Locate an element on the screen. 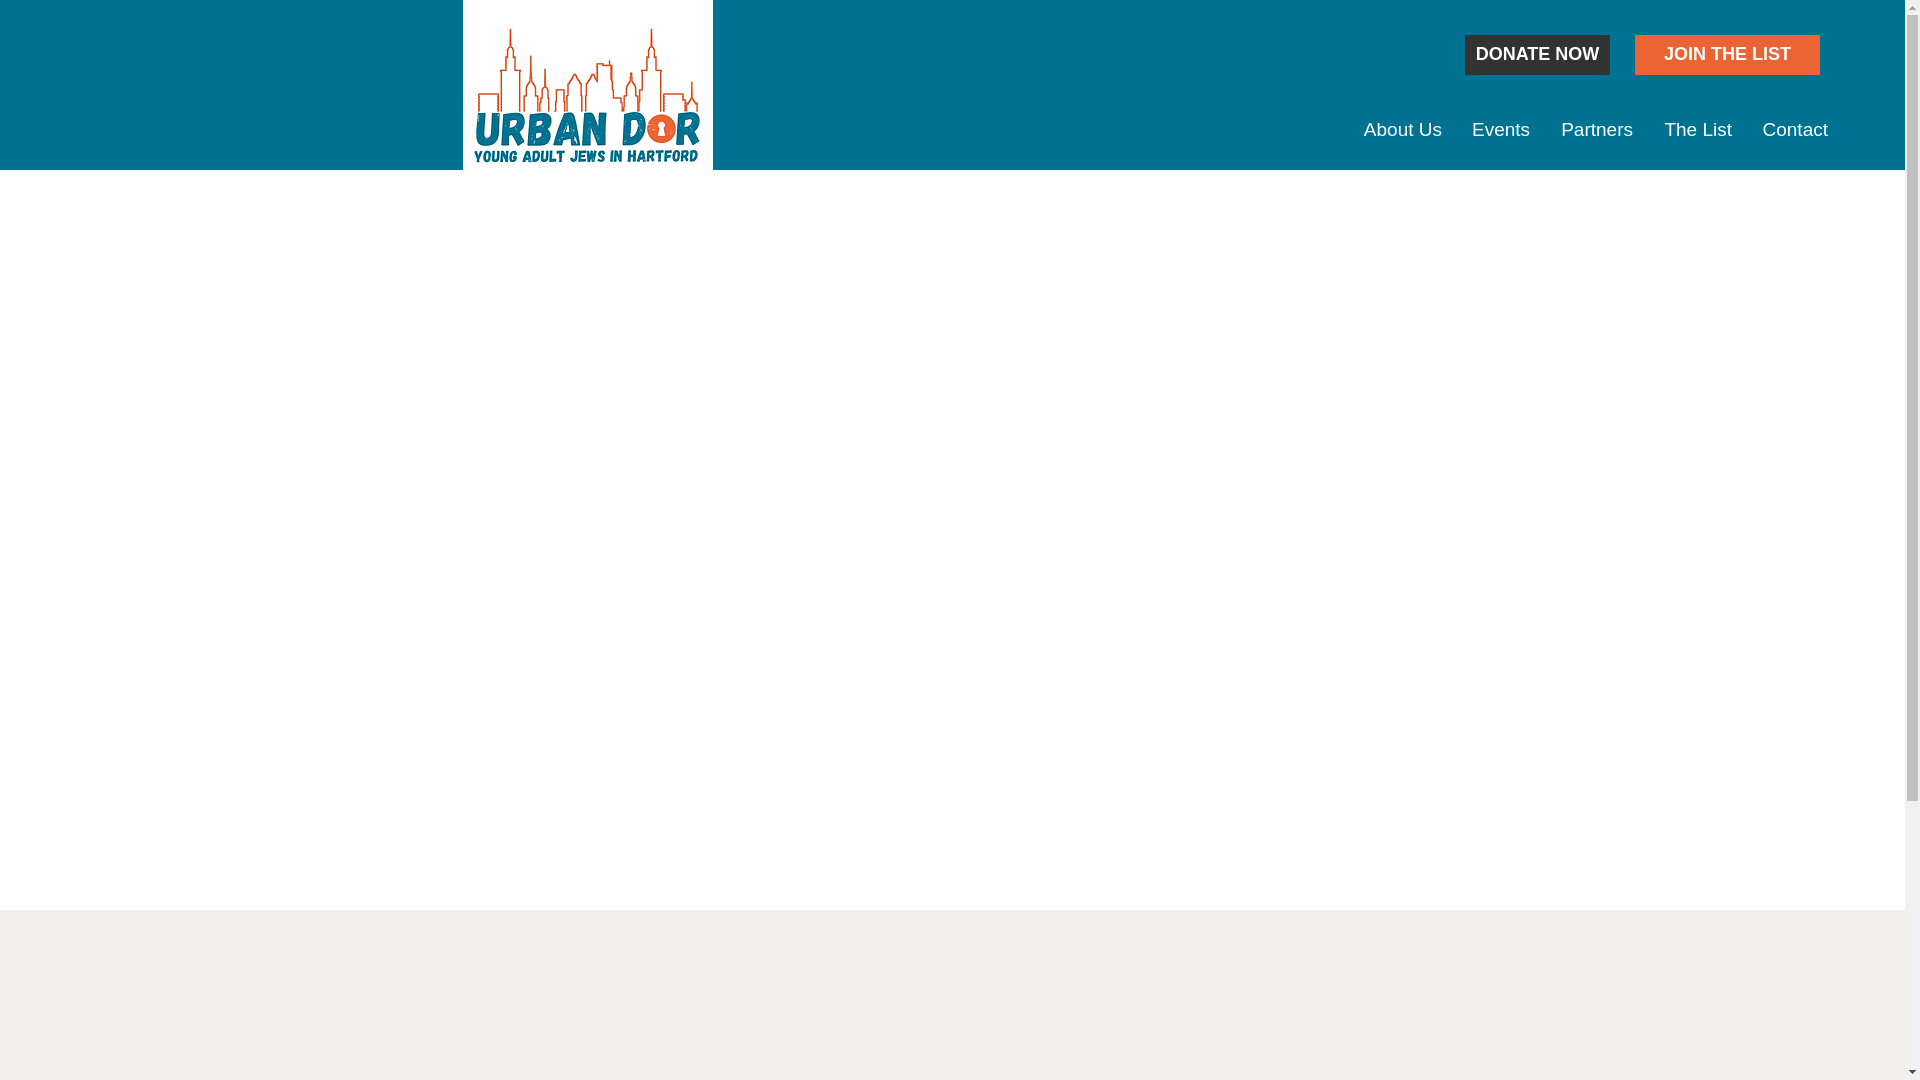 This screenshot has width=1920, height=1080. Contact is located at coordinates (1795, 129).